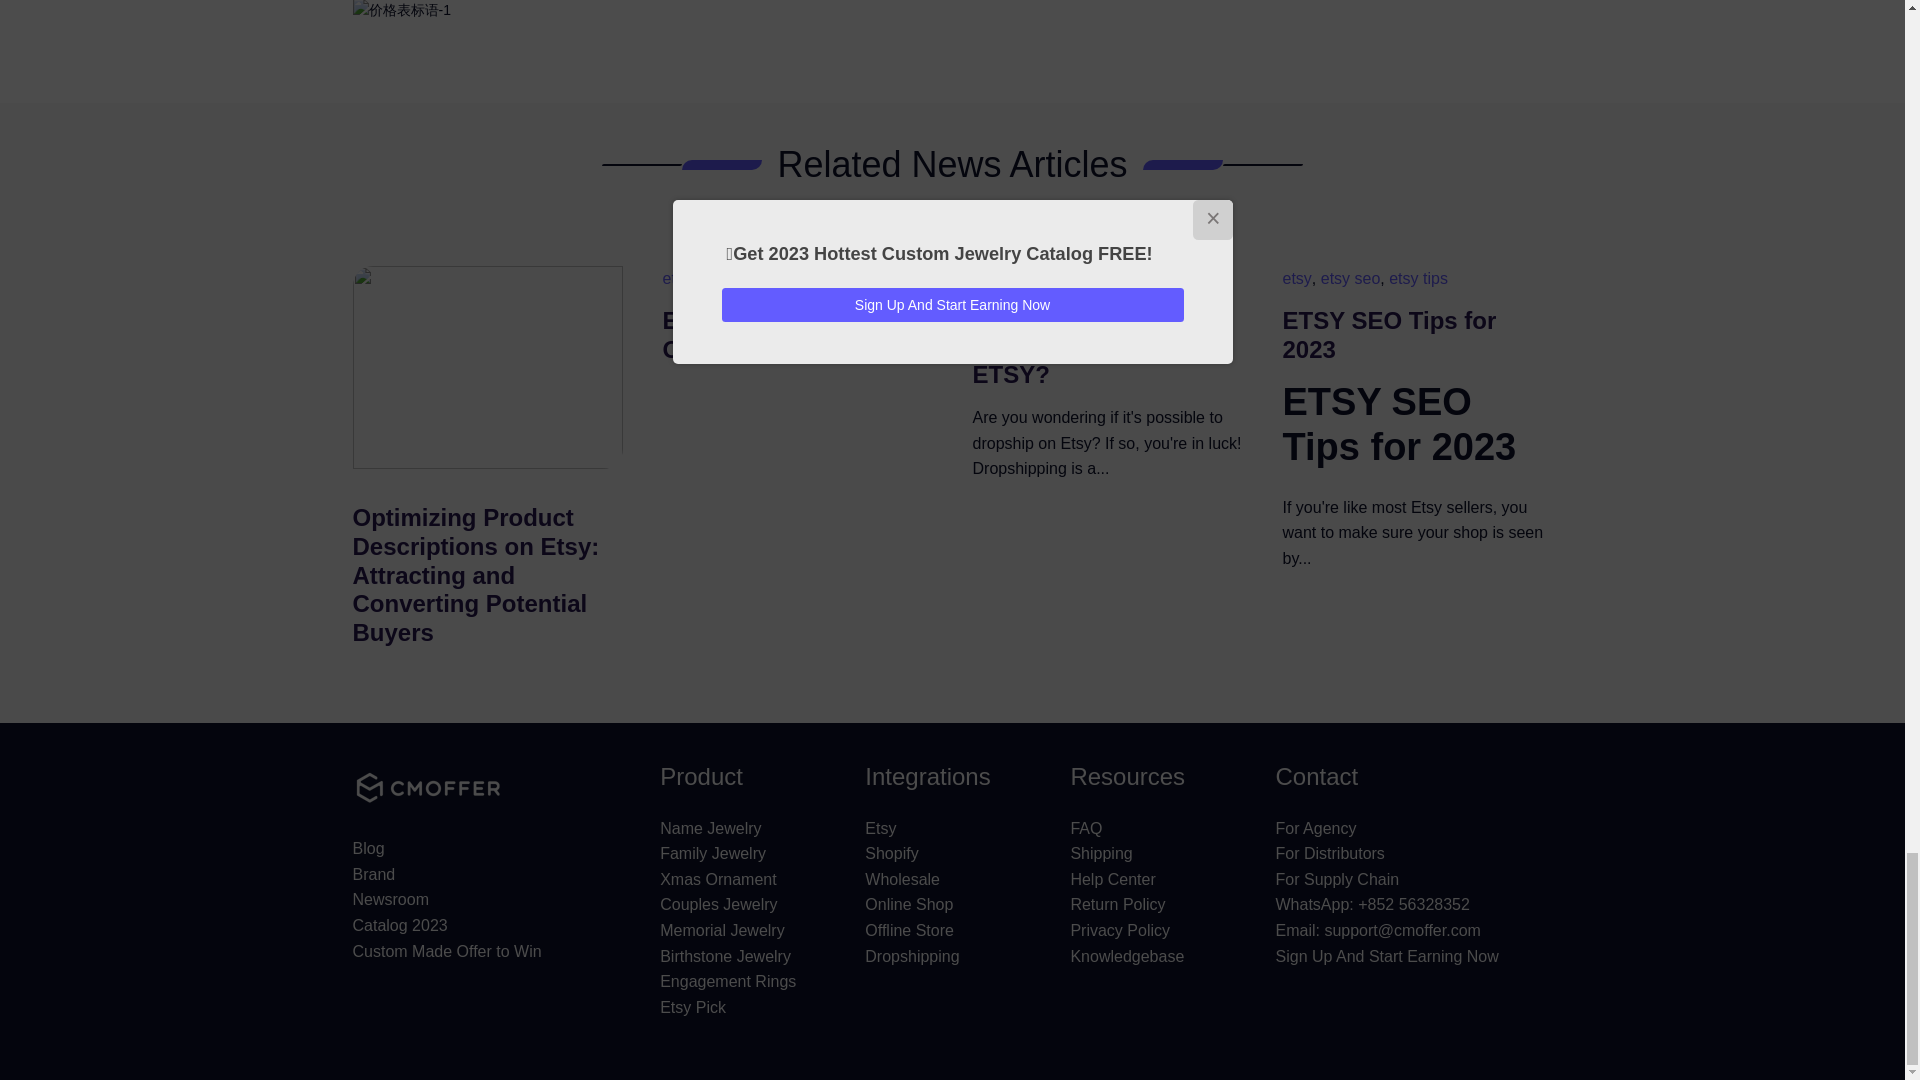 Image resolution: width=1920 pixels, height=1080 pixels. Describe the element at coordinates (426, 788) in the screenshot. I see `CMOFFER` at that location.